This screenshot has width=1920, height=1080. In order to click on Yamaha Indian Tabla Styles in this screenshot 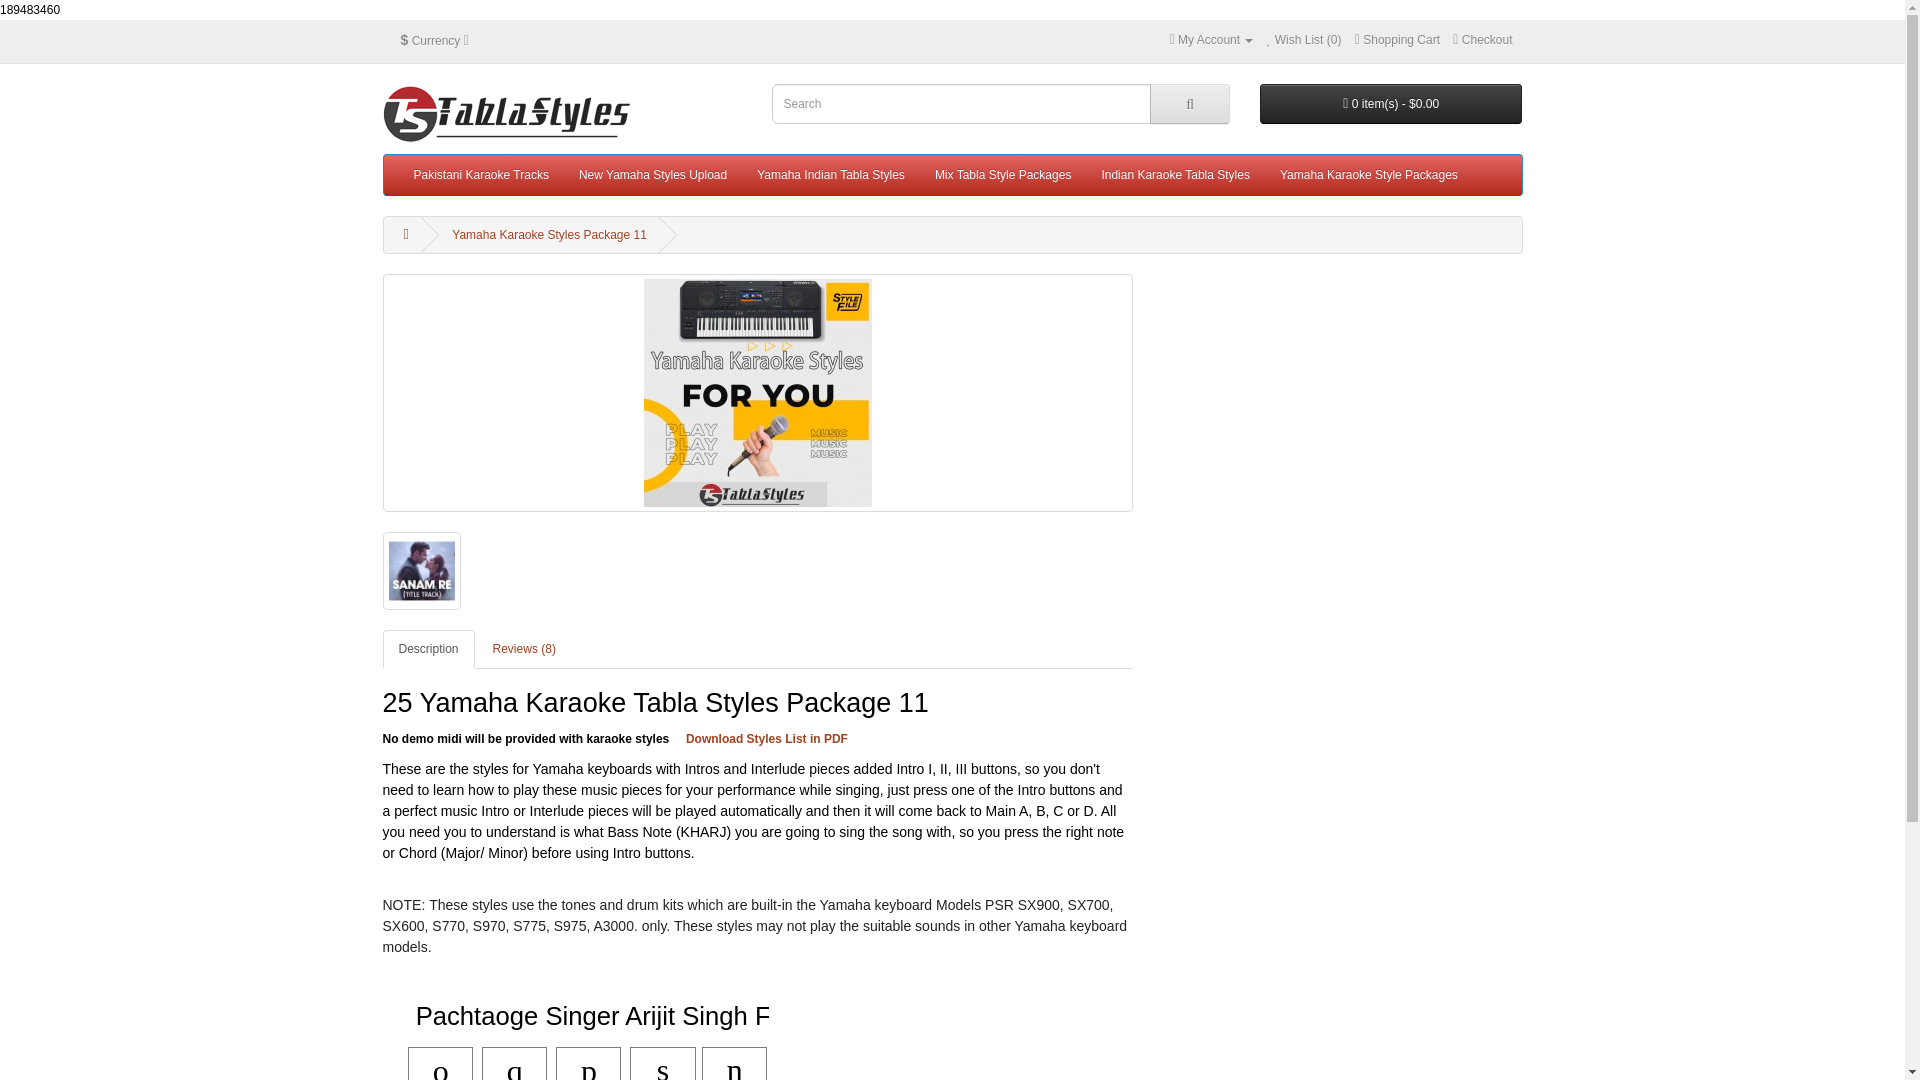, I will do `click(830, 175)`.